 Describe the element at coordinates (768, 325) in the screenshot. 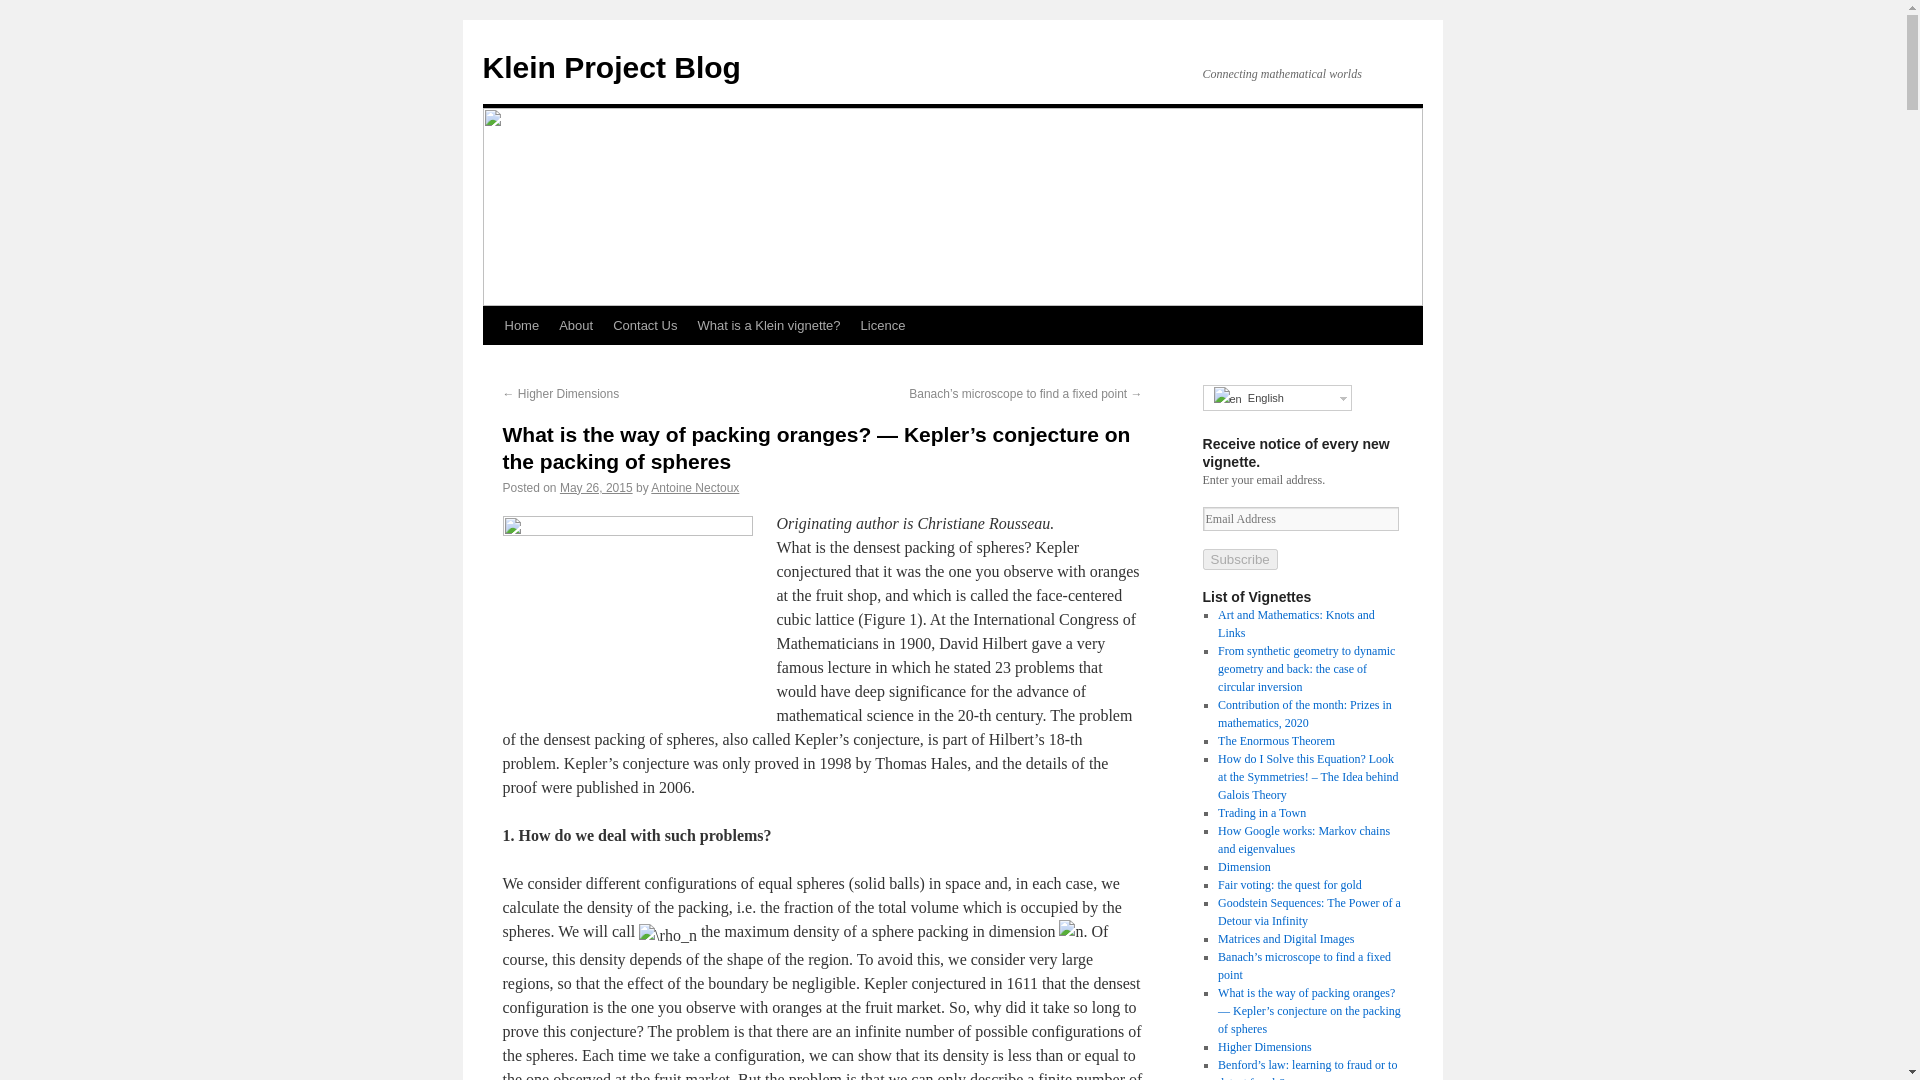

I see `What is a Klein vignette?` at that location.